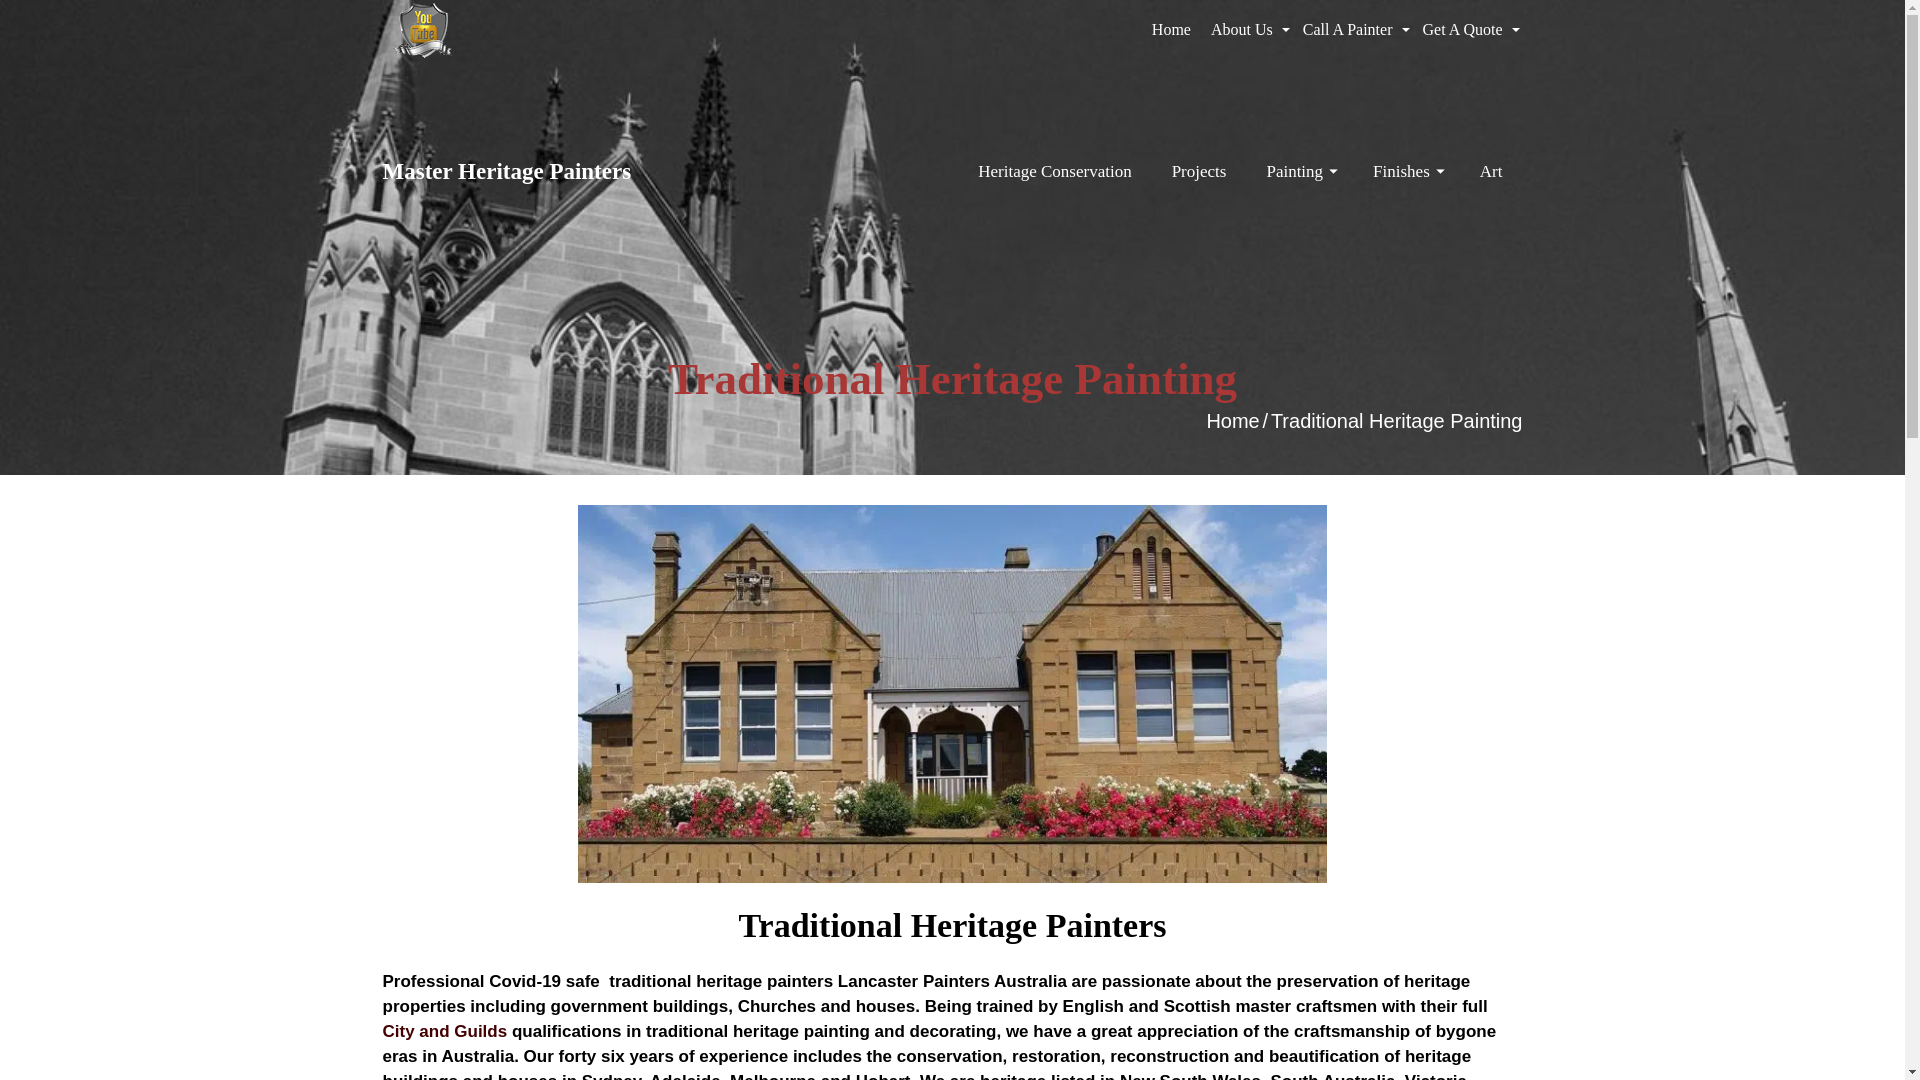 This screenshot has width=1920, height=1080. Describe the element at coordinates (444, 1032) in the screenshot. I see `City and Guilds` at that location.